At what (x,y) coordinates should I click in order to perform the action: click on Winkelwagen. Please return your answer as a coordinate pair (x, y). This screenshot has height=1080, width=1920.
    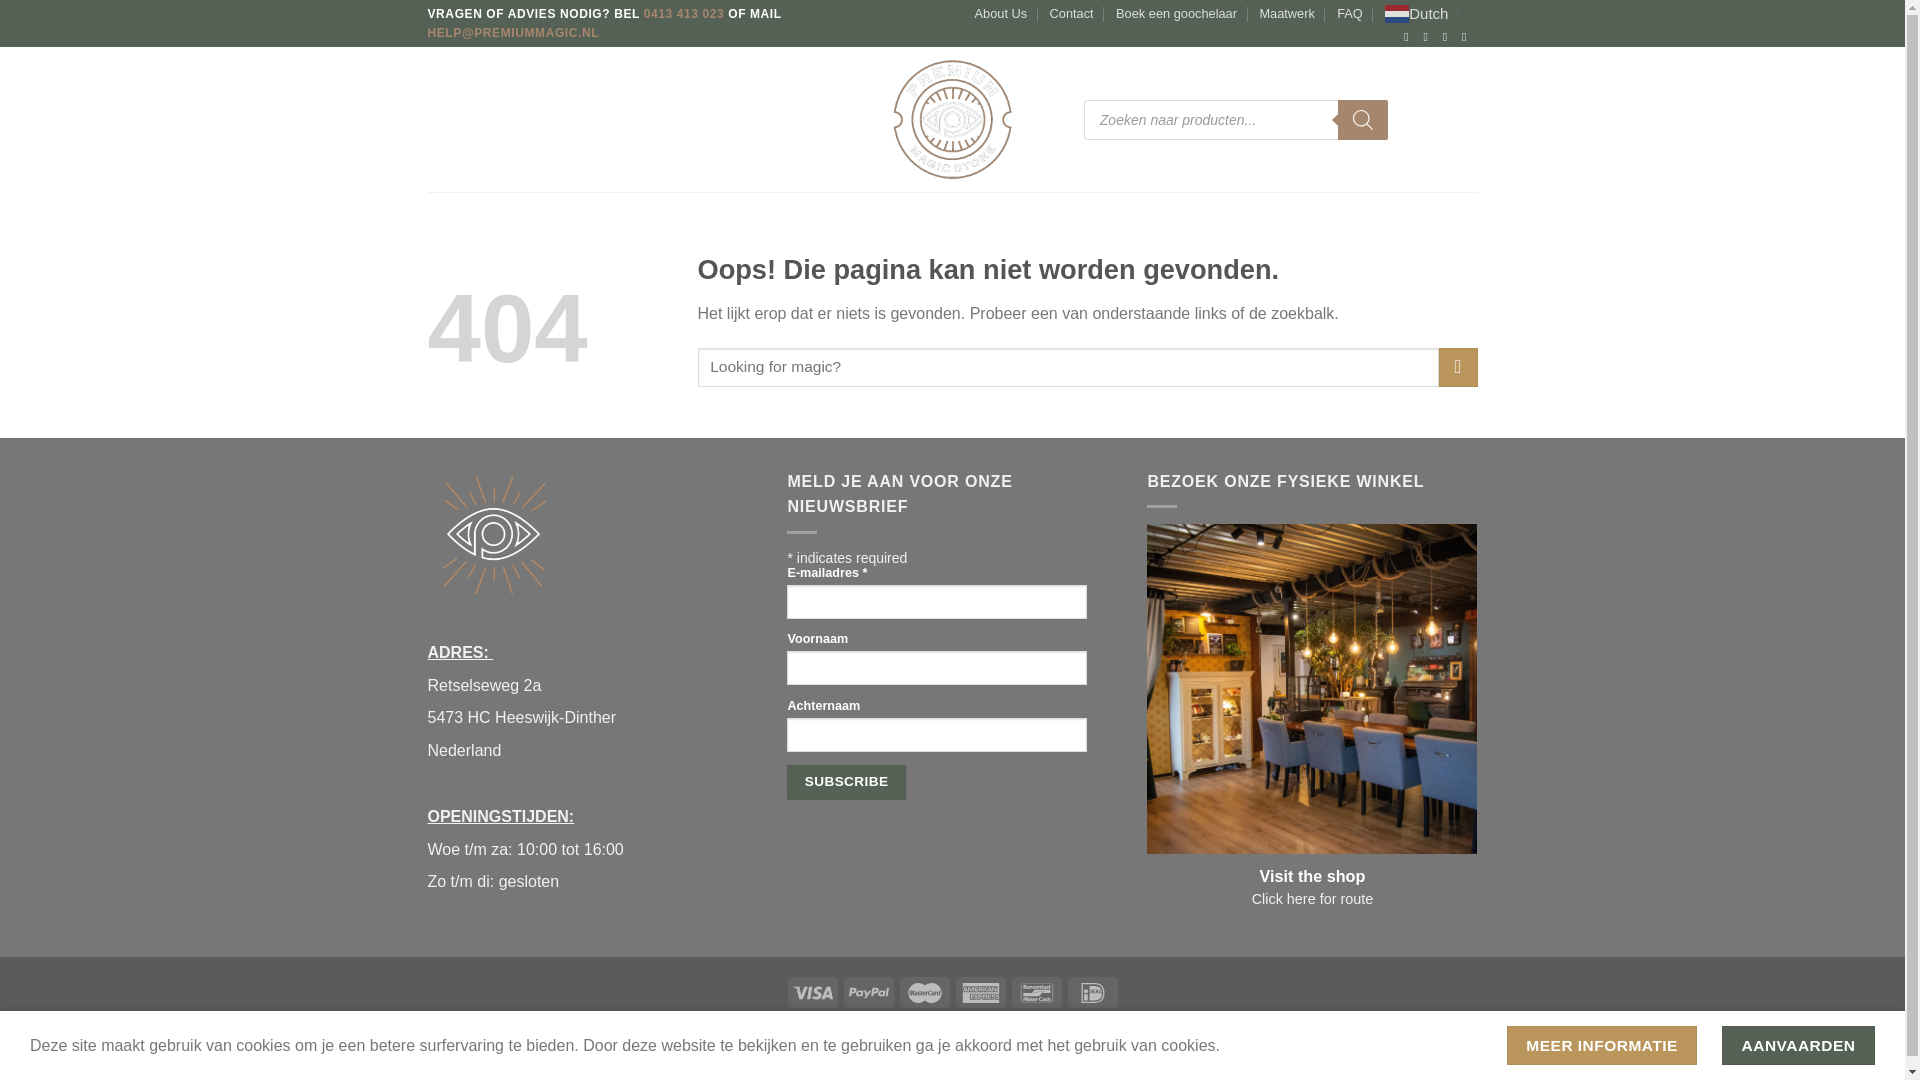
    Looking at the image, I should click on (1468, 120).